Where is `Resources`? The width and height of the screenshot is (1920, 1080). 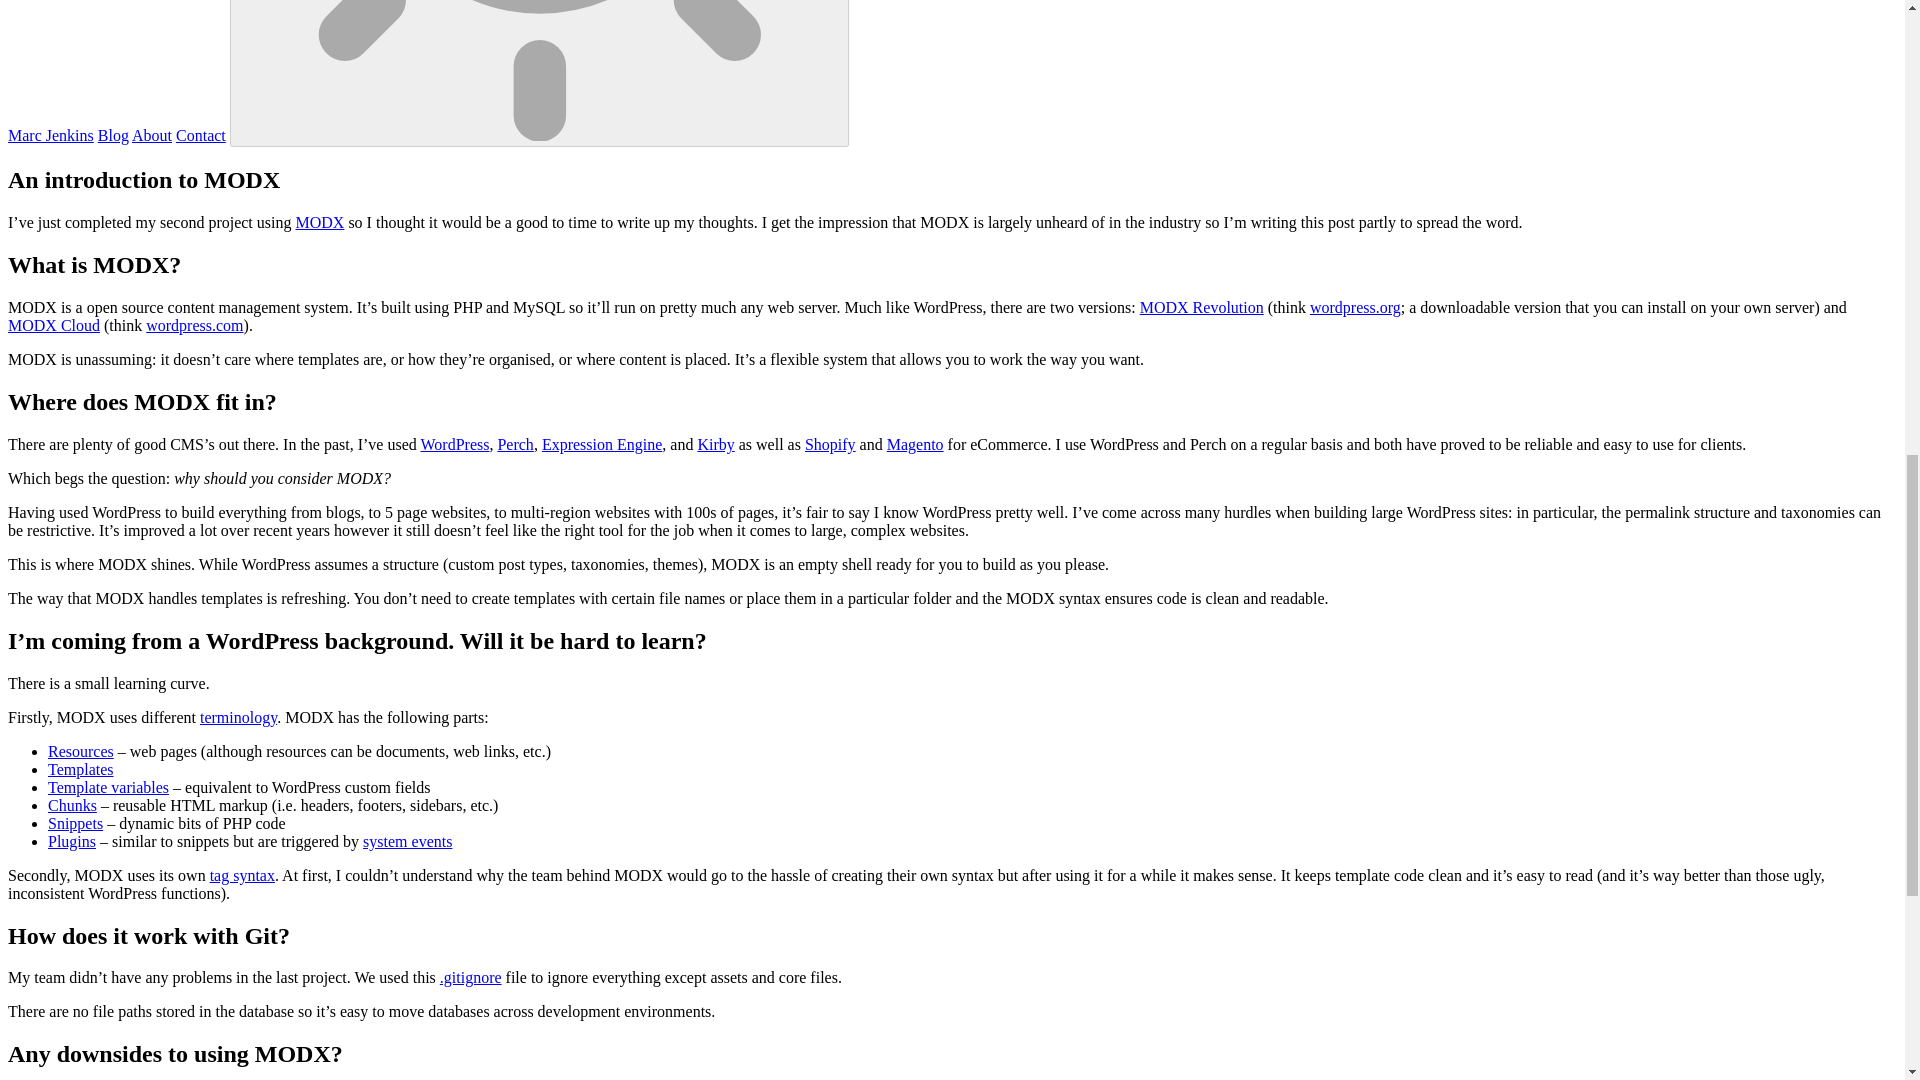
Resources is located at coordinates (80, 752).